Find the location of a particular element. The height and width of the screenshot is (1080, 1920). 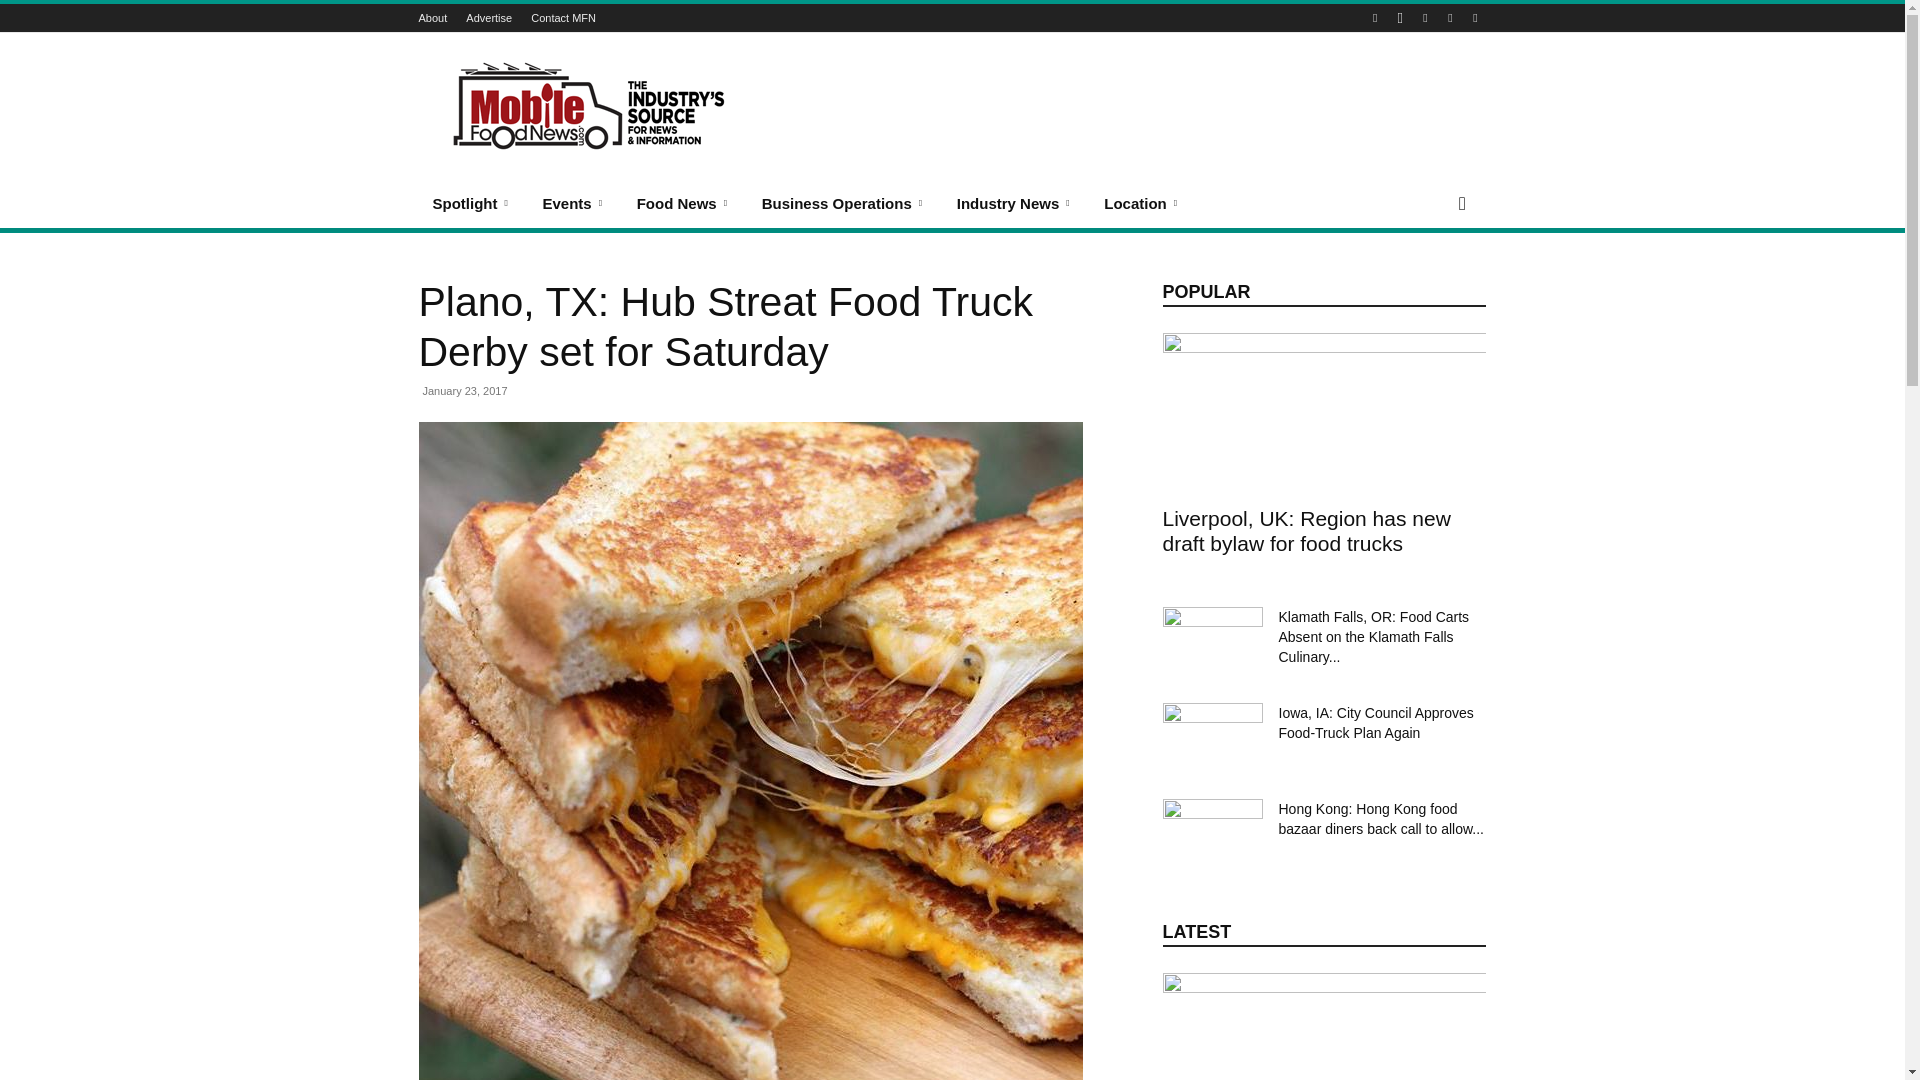

Advertise is located at coordinates (489, 17).